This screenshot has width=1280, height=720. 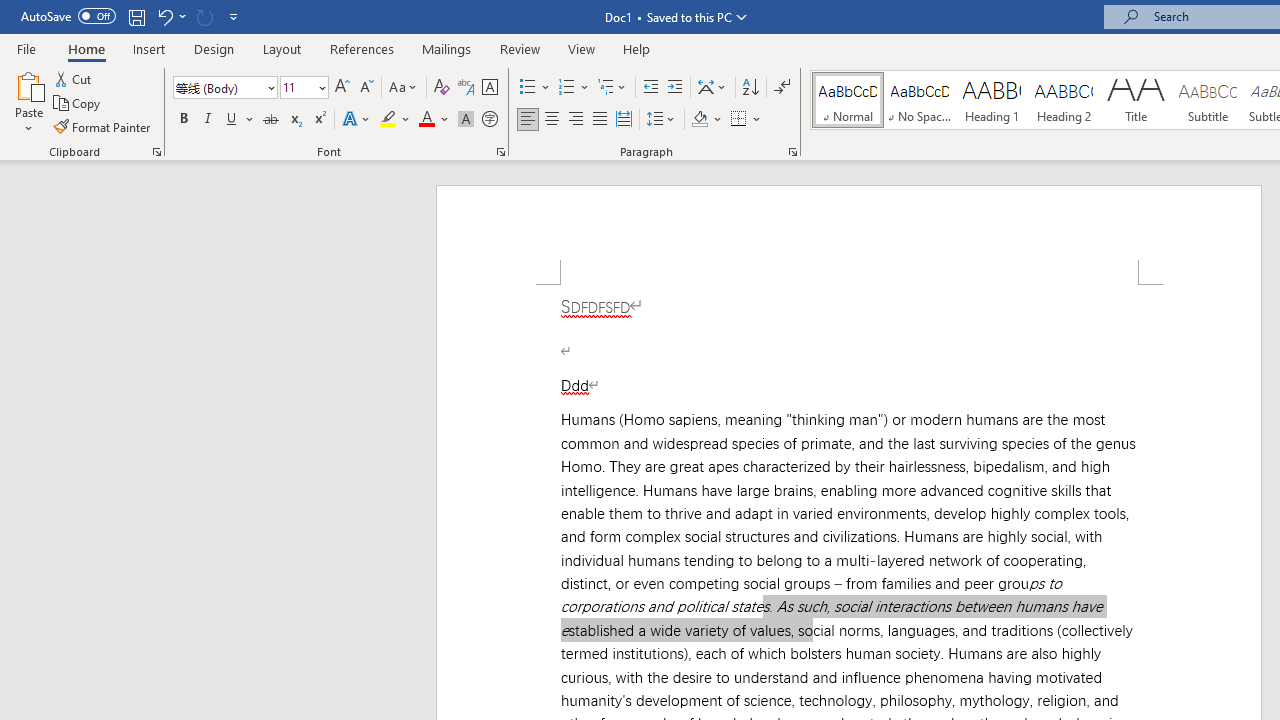 I want to click on Align Right, so click(x=576, y=120).